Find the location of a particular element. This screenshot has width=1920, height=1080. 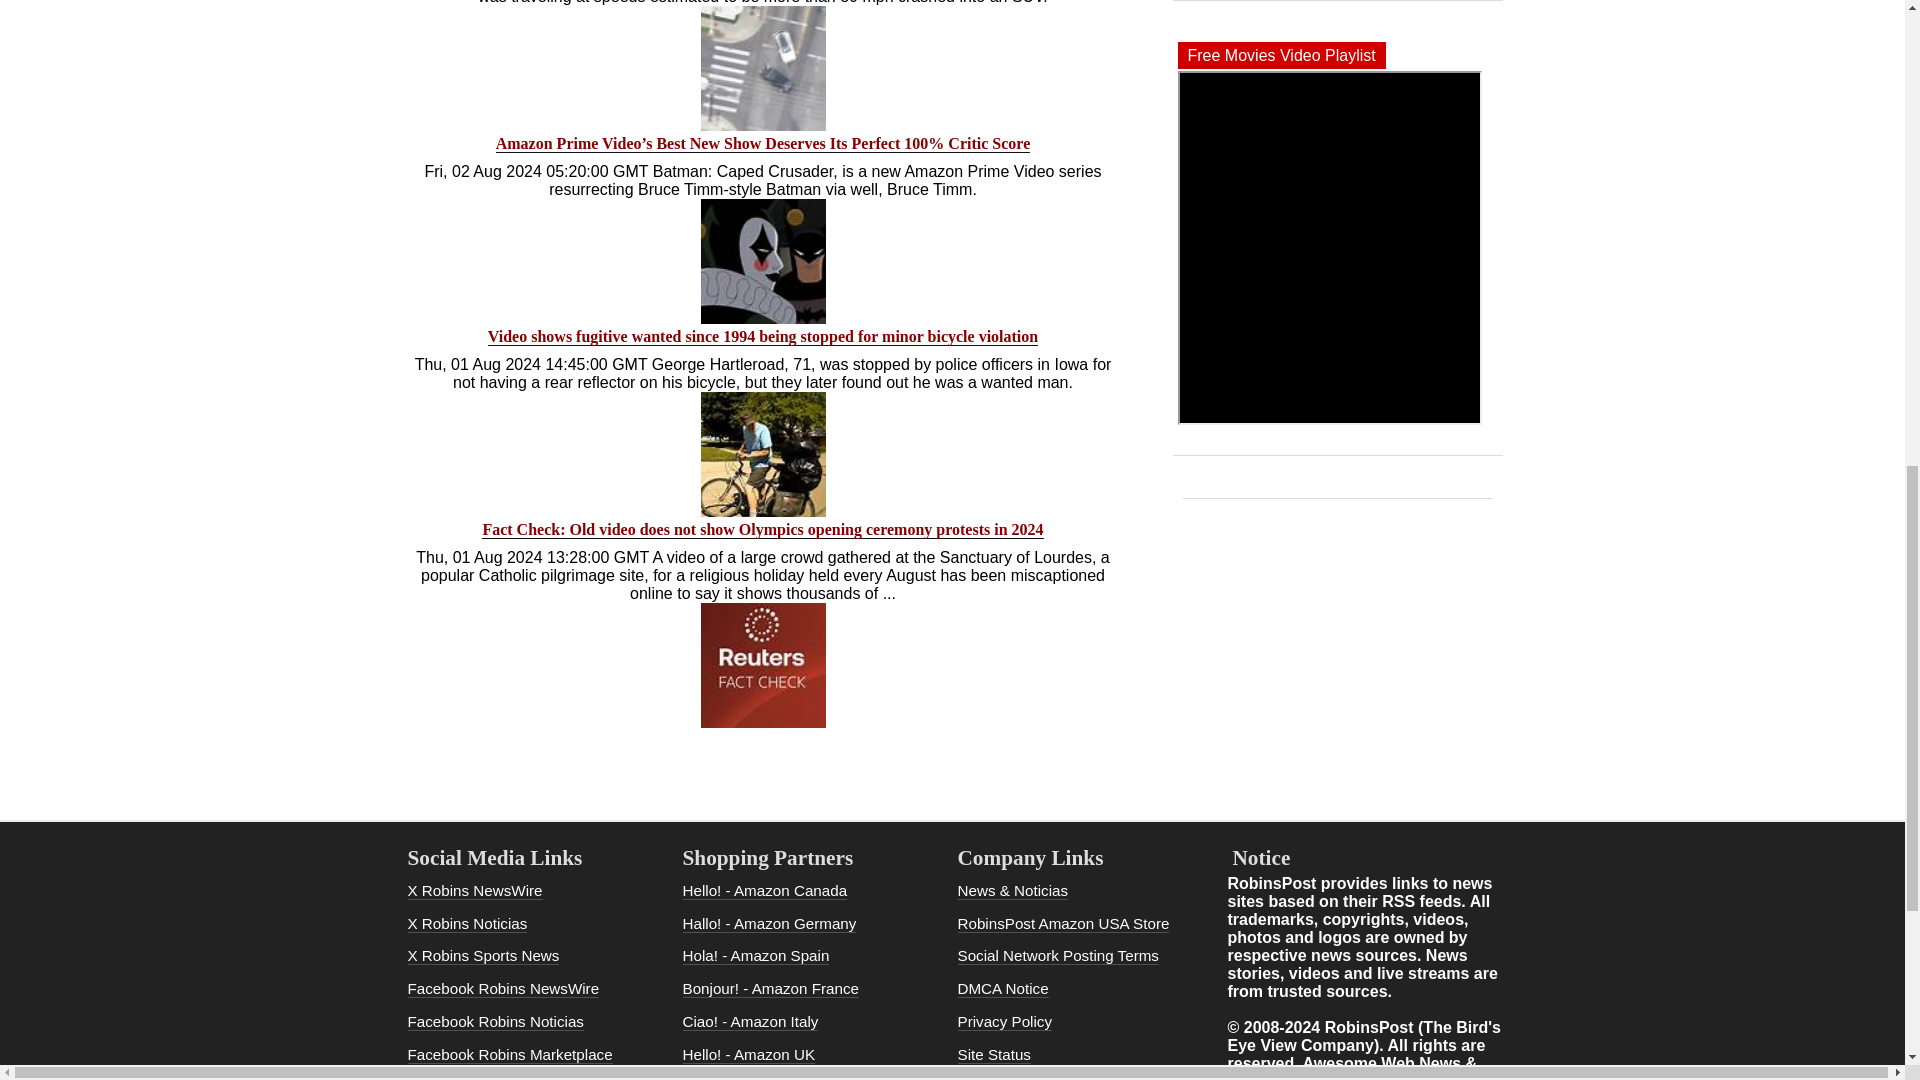

Bonjour! - Amazon France is located at coordinates (770, 988).